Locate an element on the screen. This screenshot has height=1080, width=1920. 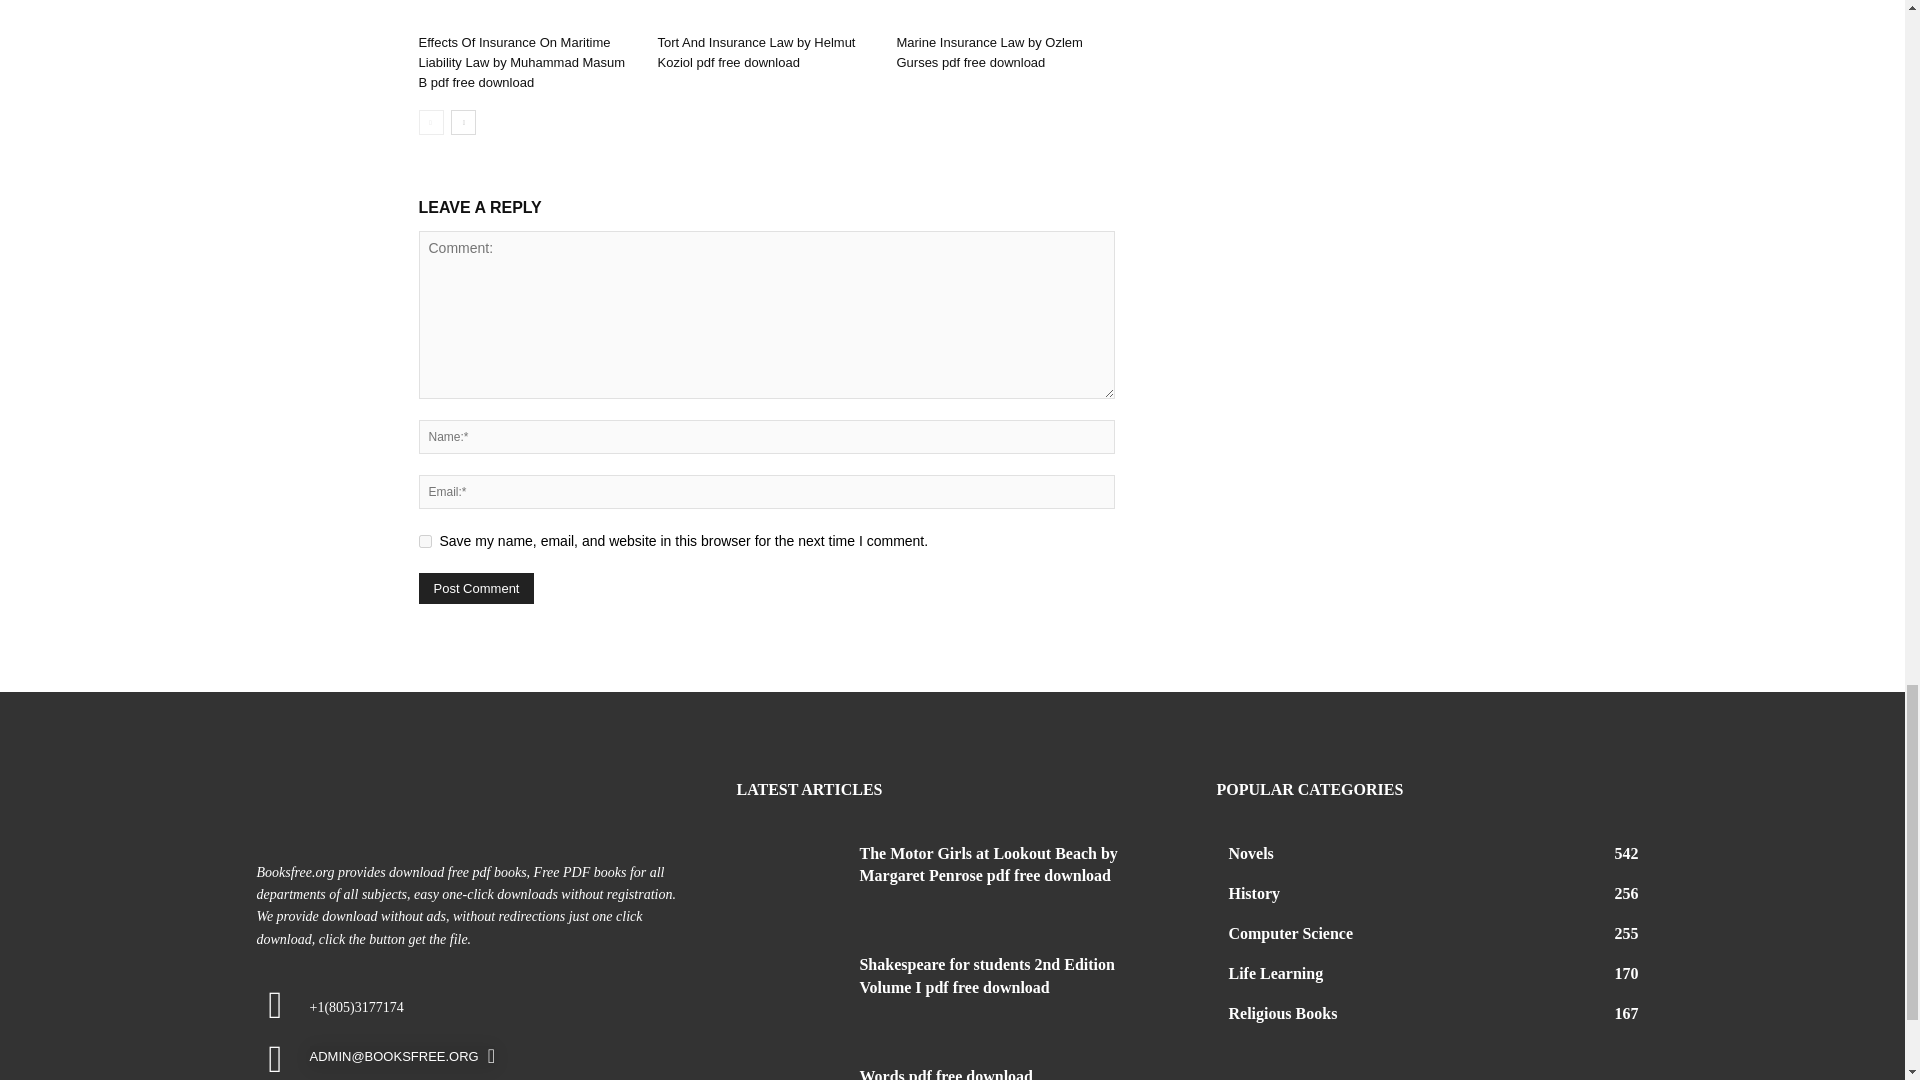
yes is located at coordinates (424, 540).